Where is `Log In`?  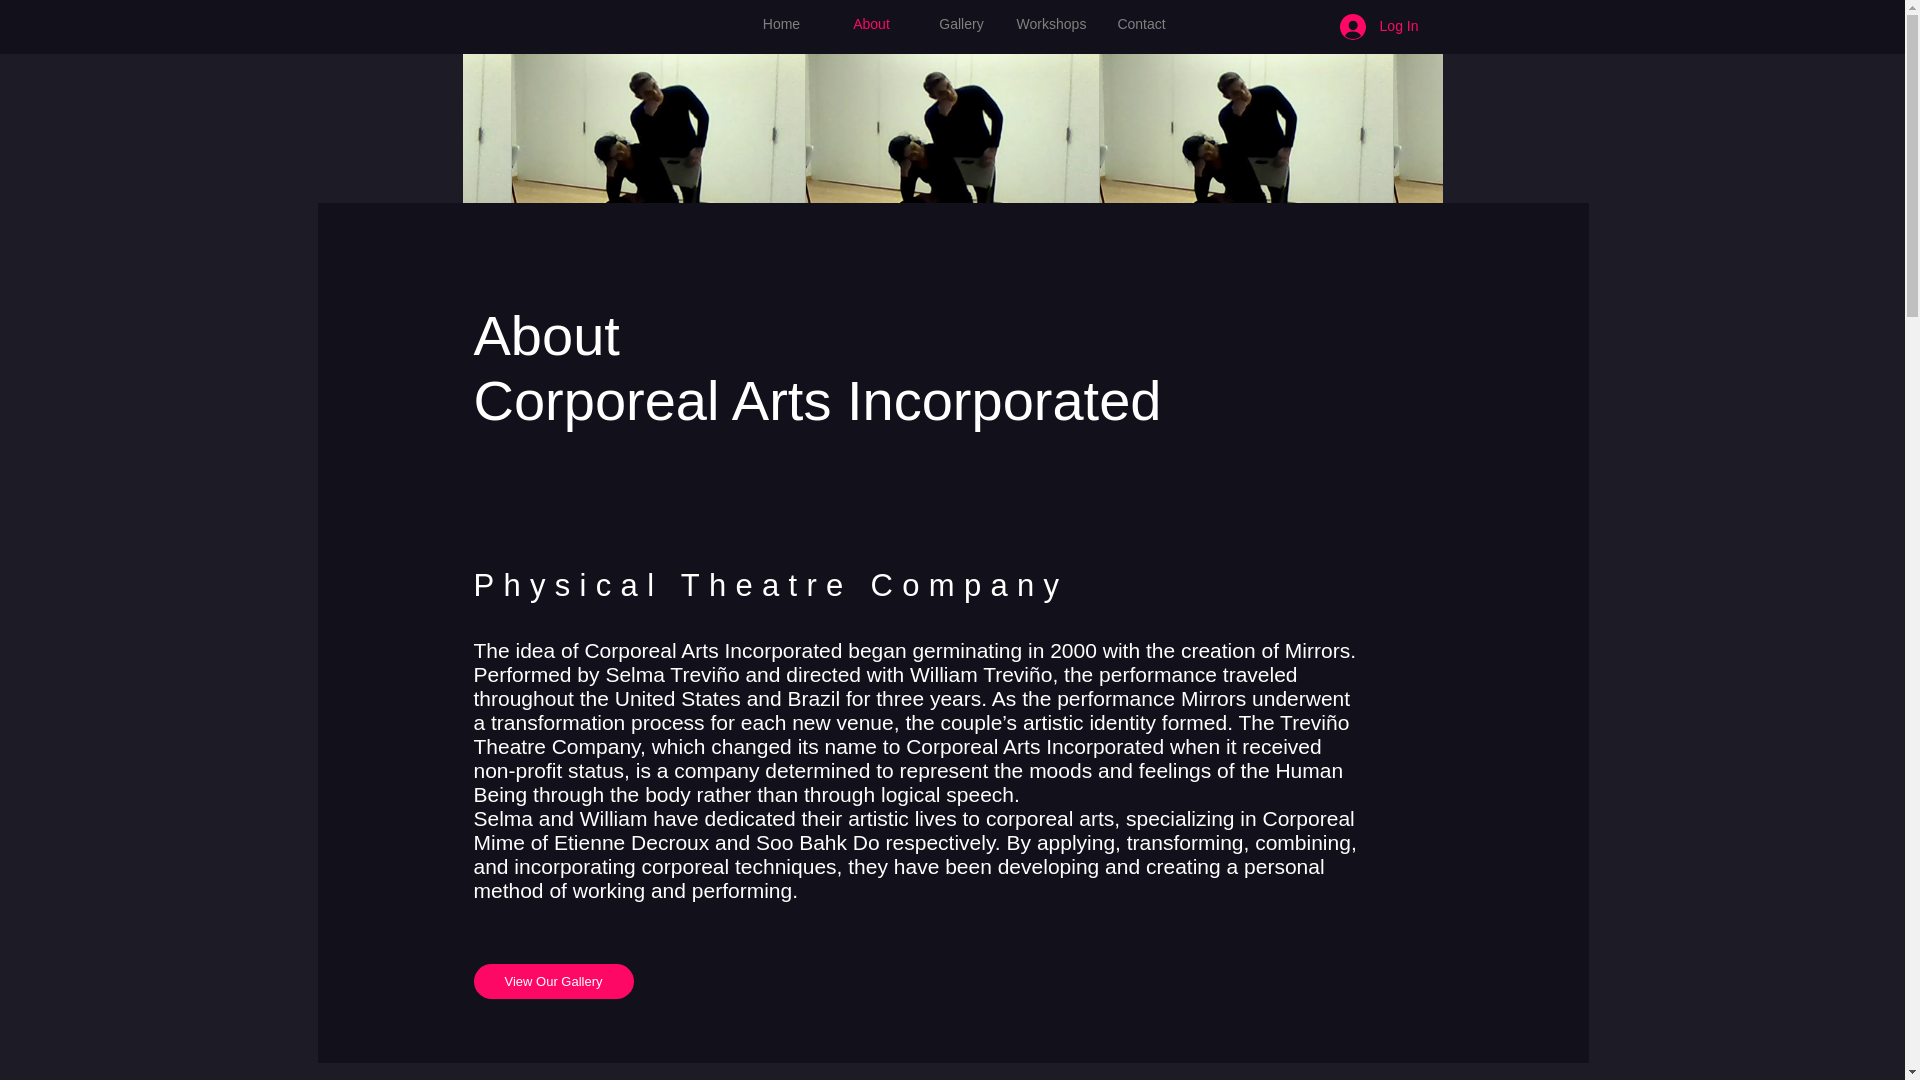
Log In is located at coordinates (1379, 26).